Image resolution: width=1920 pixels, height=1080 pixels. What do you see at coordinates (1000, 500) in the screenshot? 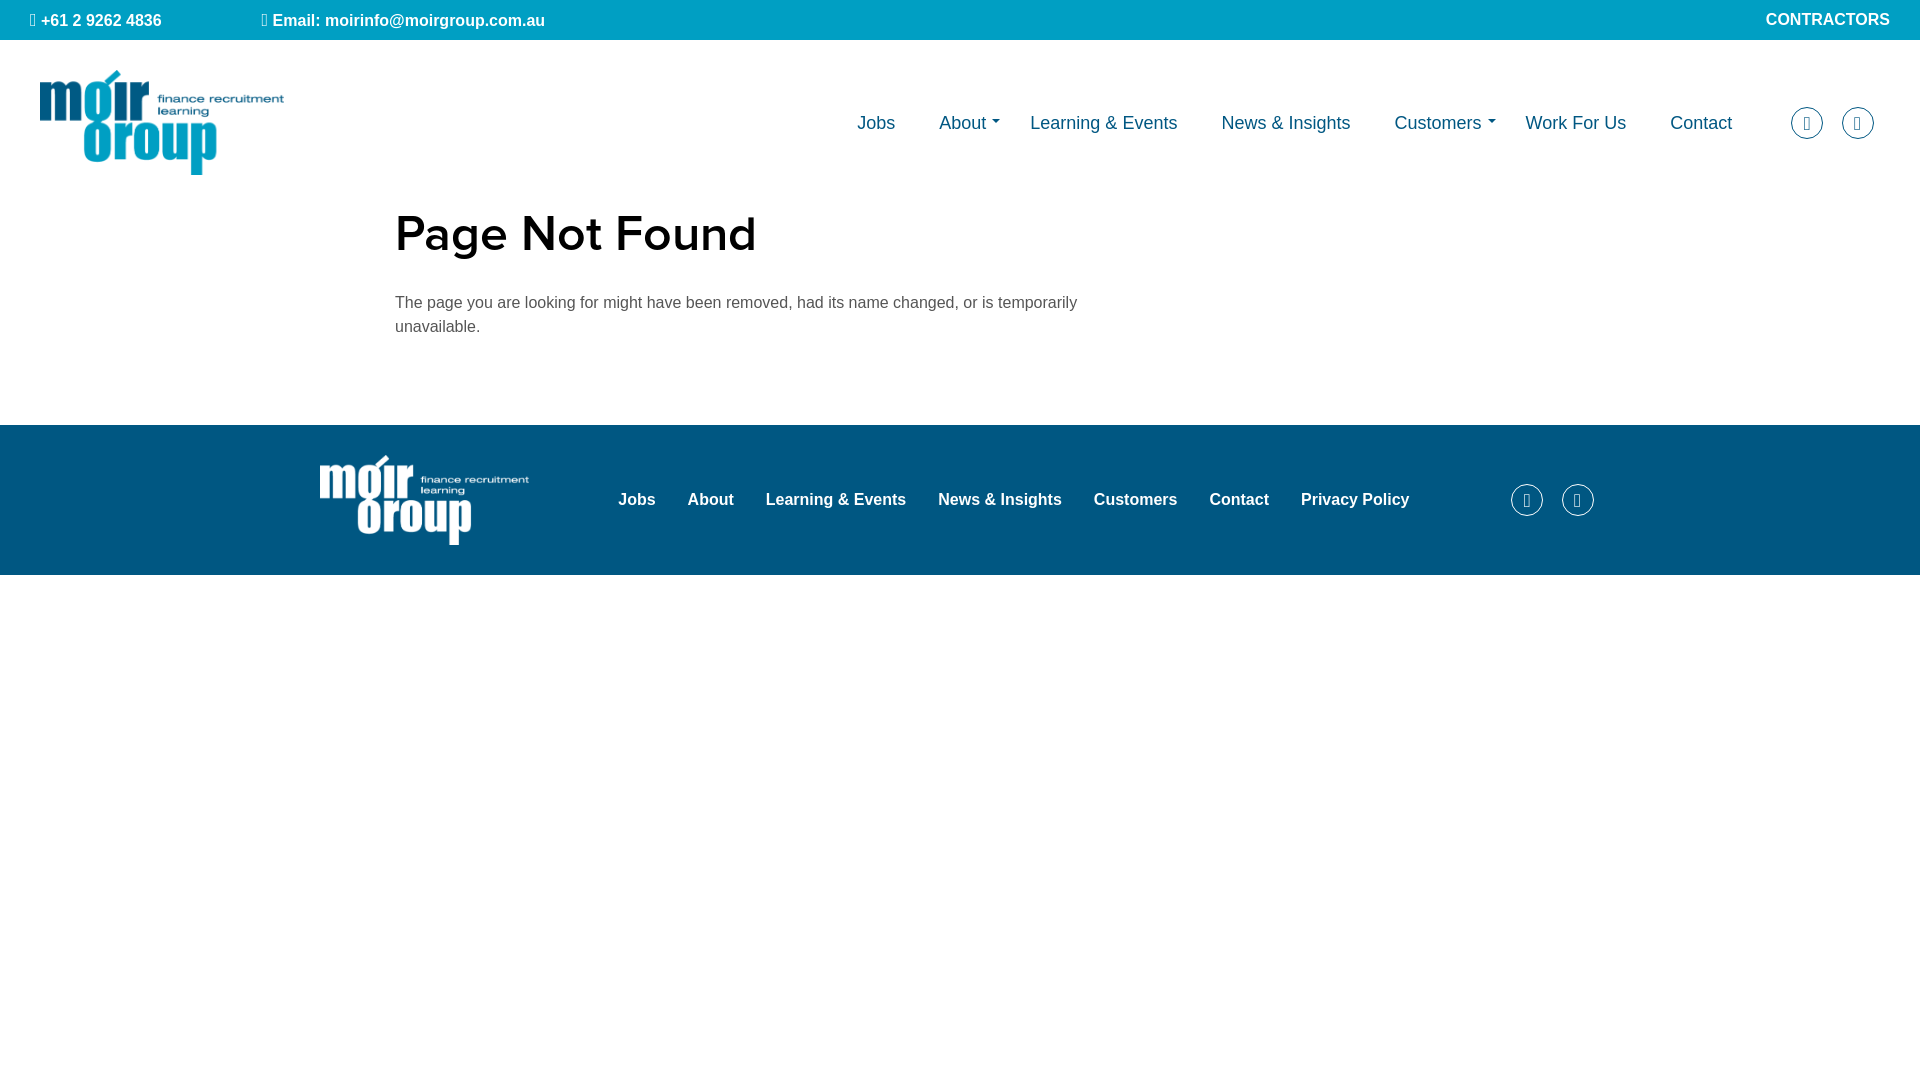
I see `News & Insights` at bounding box center [1000, 500].